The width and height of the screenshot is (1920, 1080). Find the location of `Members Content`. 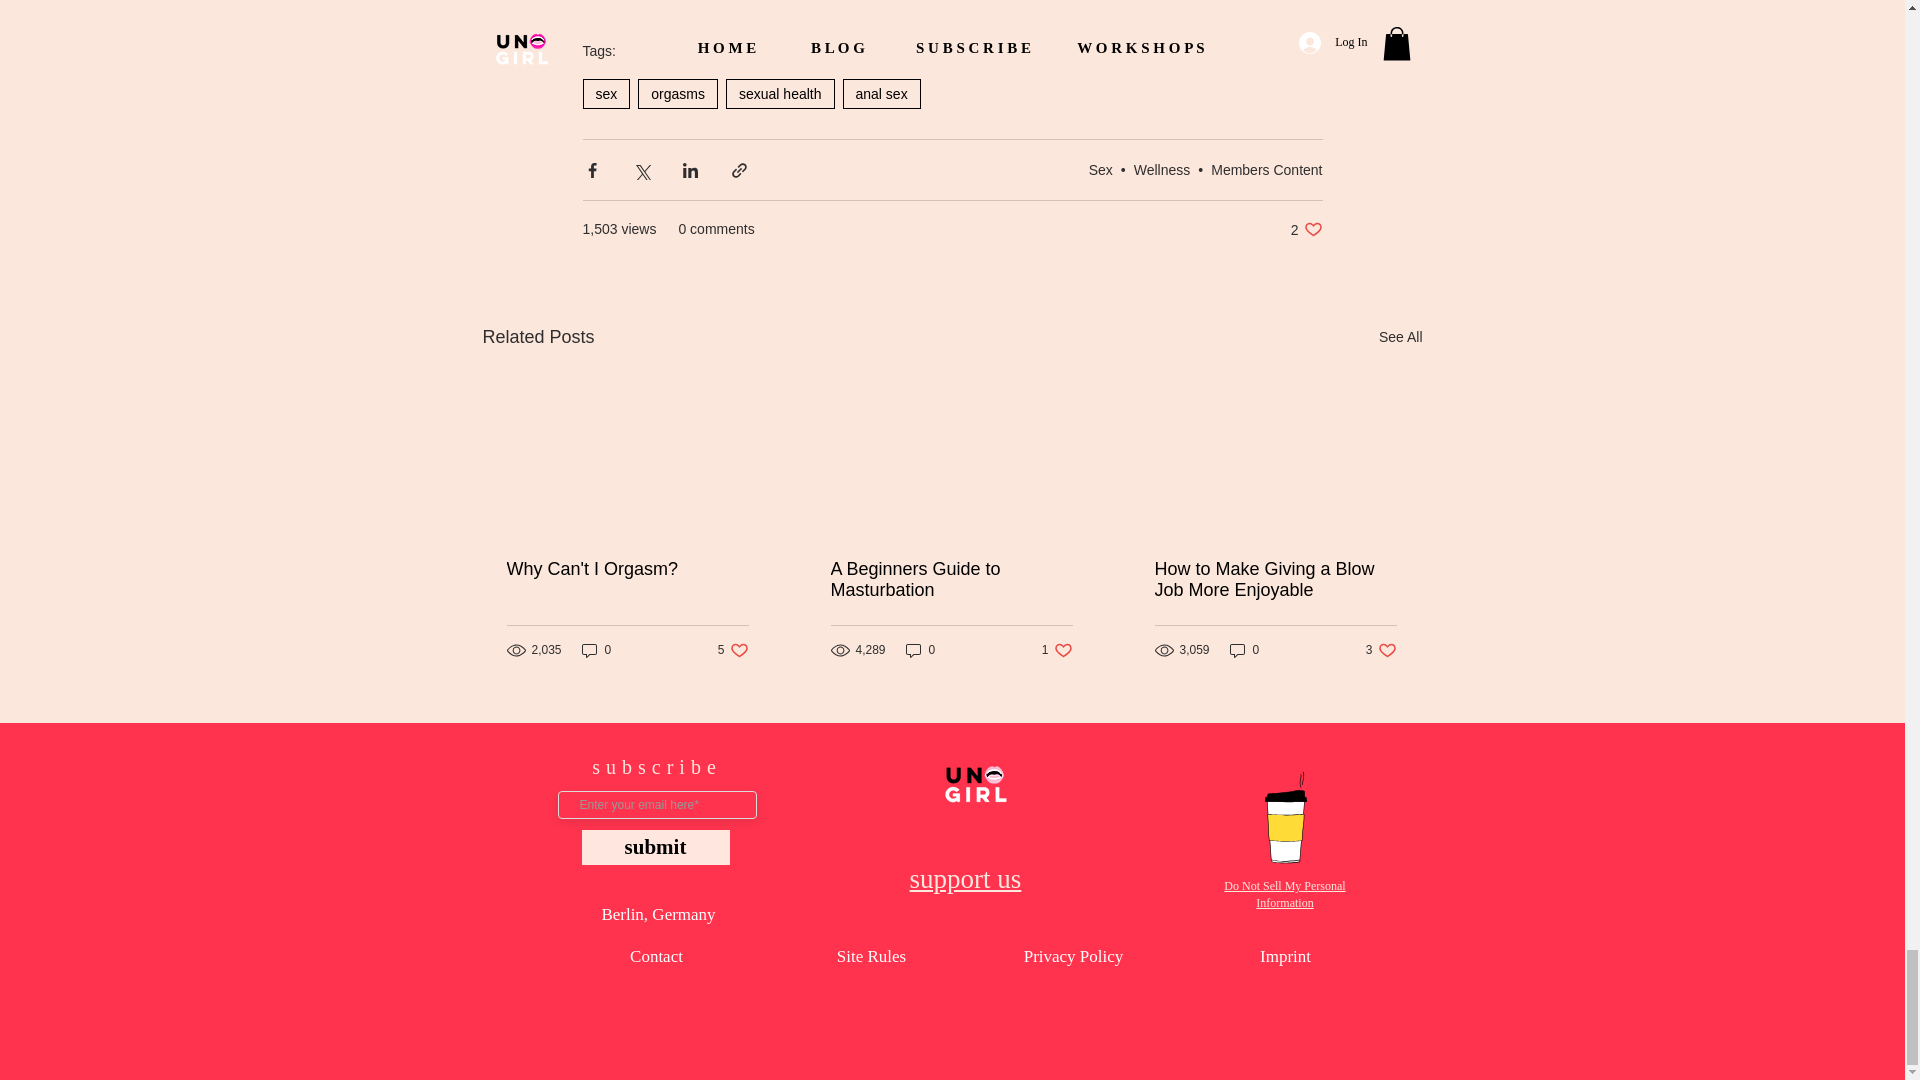

Members Content is located at coordinates (1266, 170).